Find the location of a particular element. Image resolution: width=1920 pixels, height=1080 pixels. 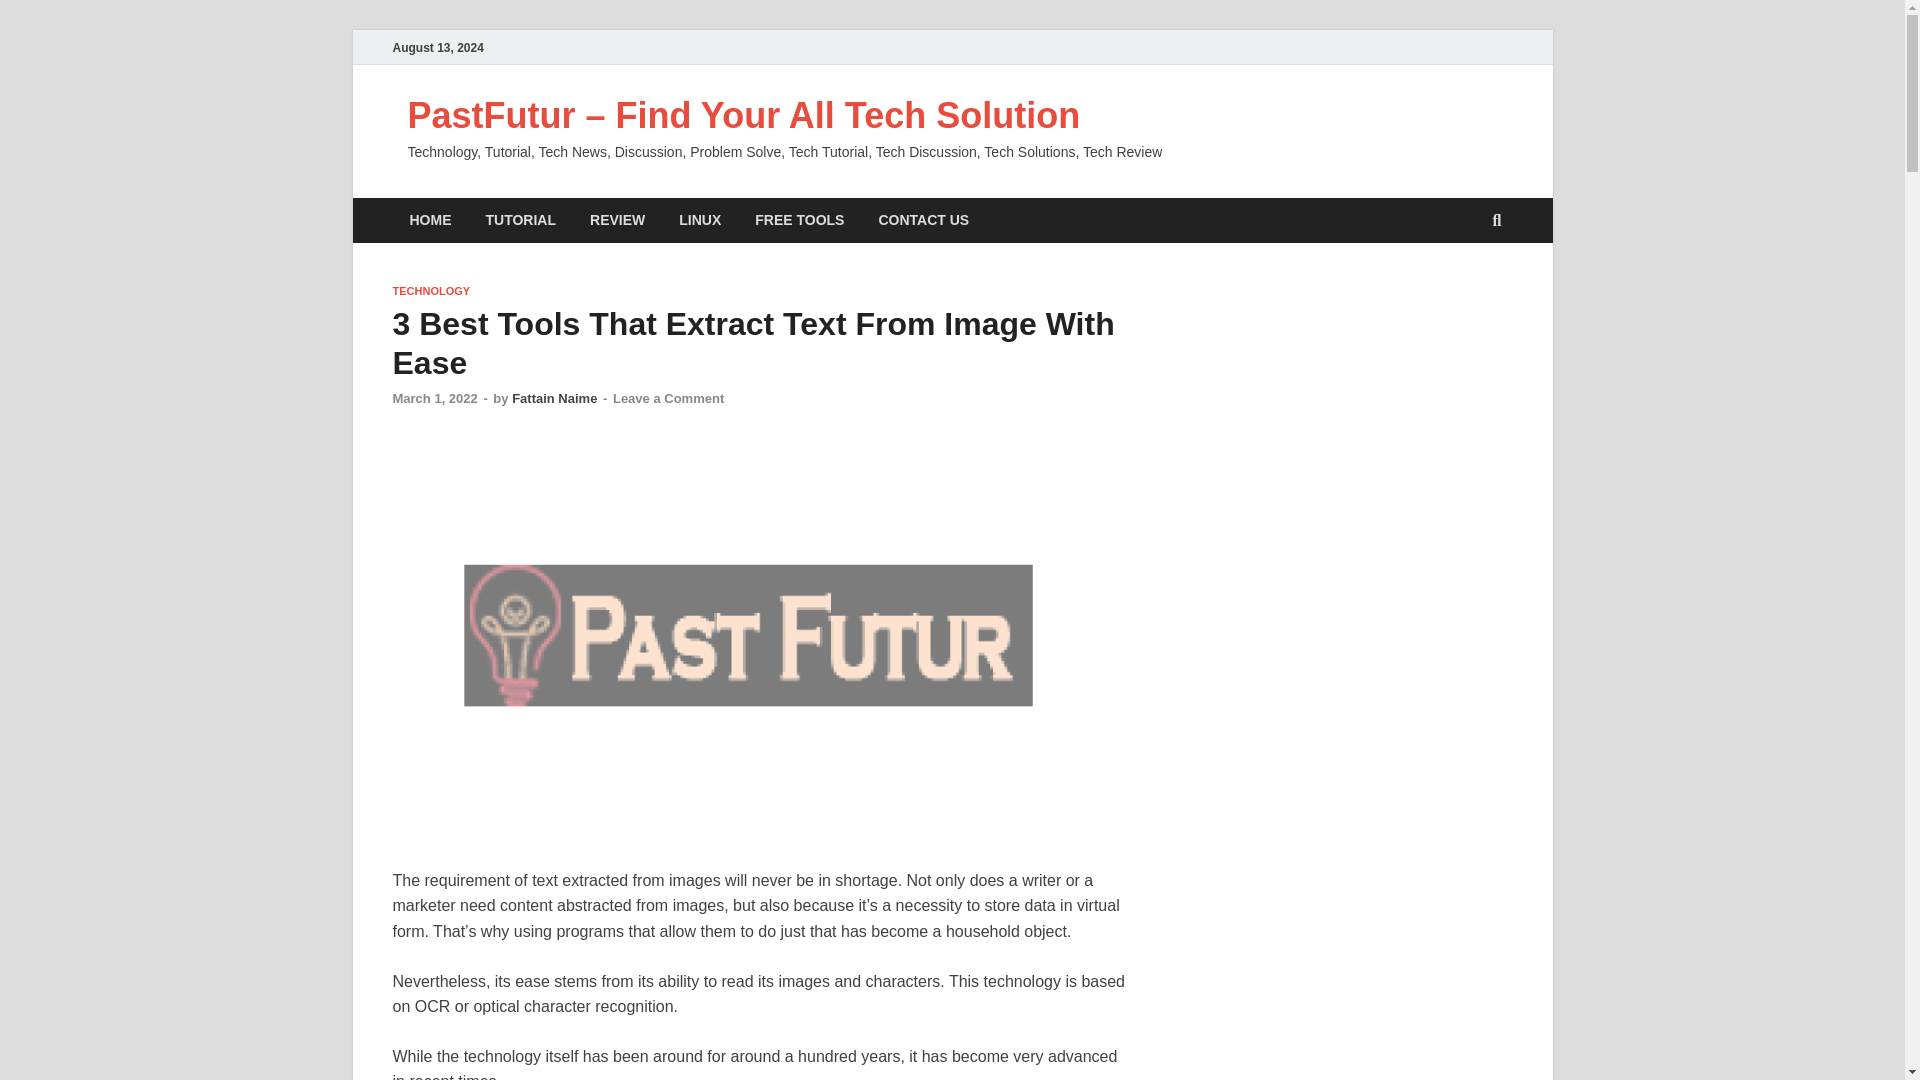

FREE TOOLS is located at coordinates (798, 220).